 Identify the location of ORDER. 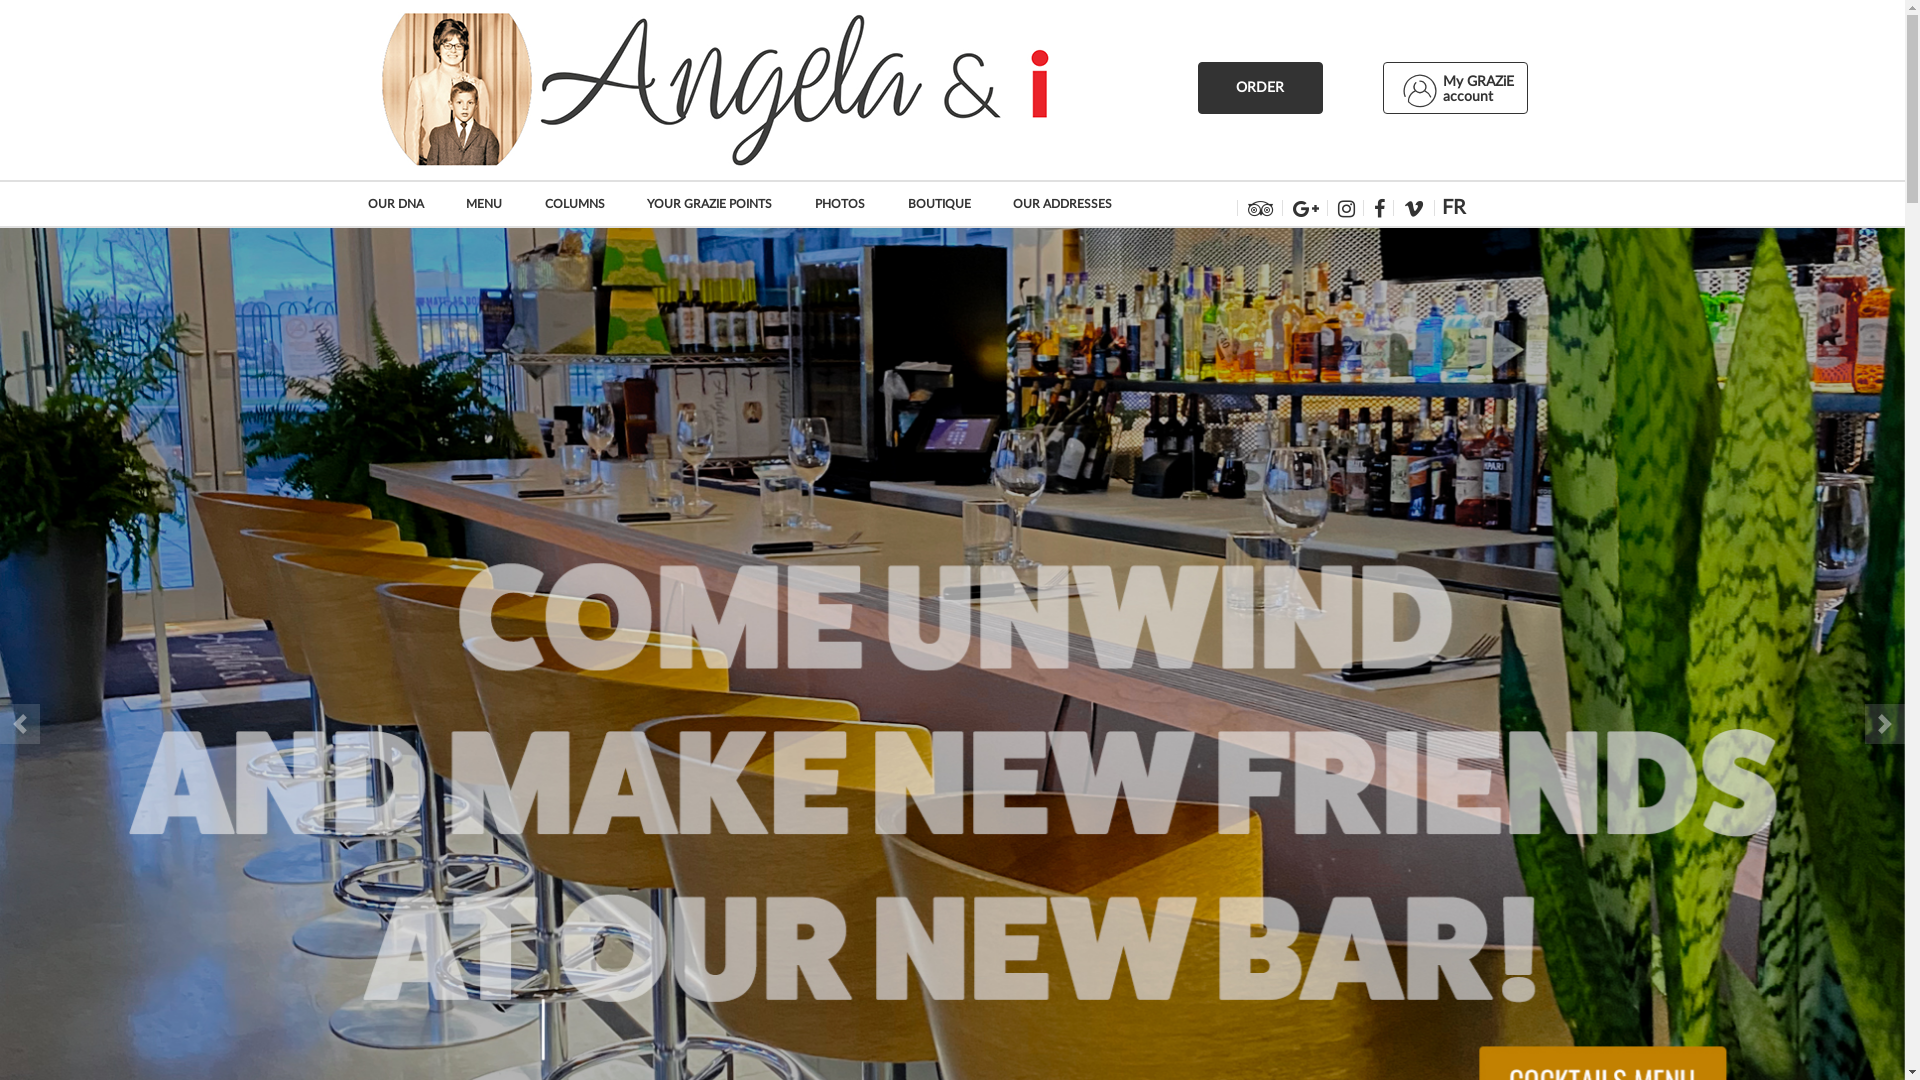
(1260, 88).